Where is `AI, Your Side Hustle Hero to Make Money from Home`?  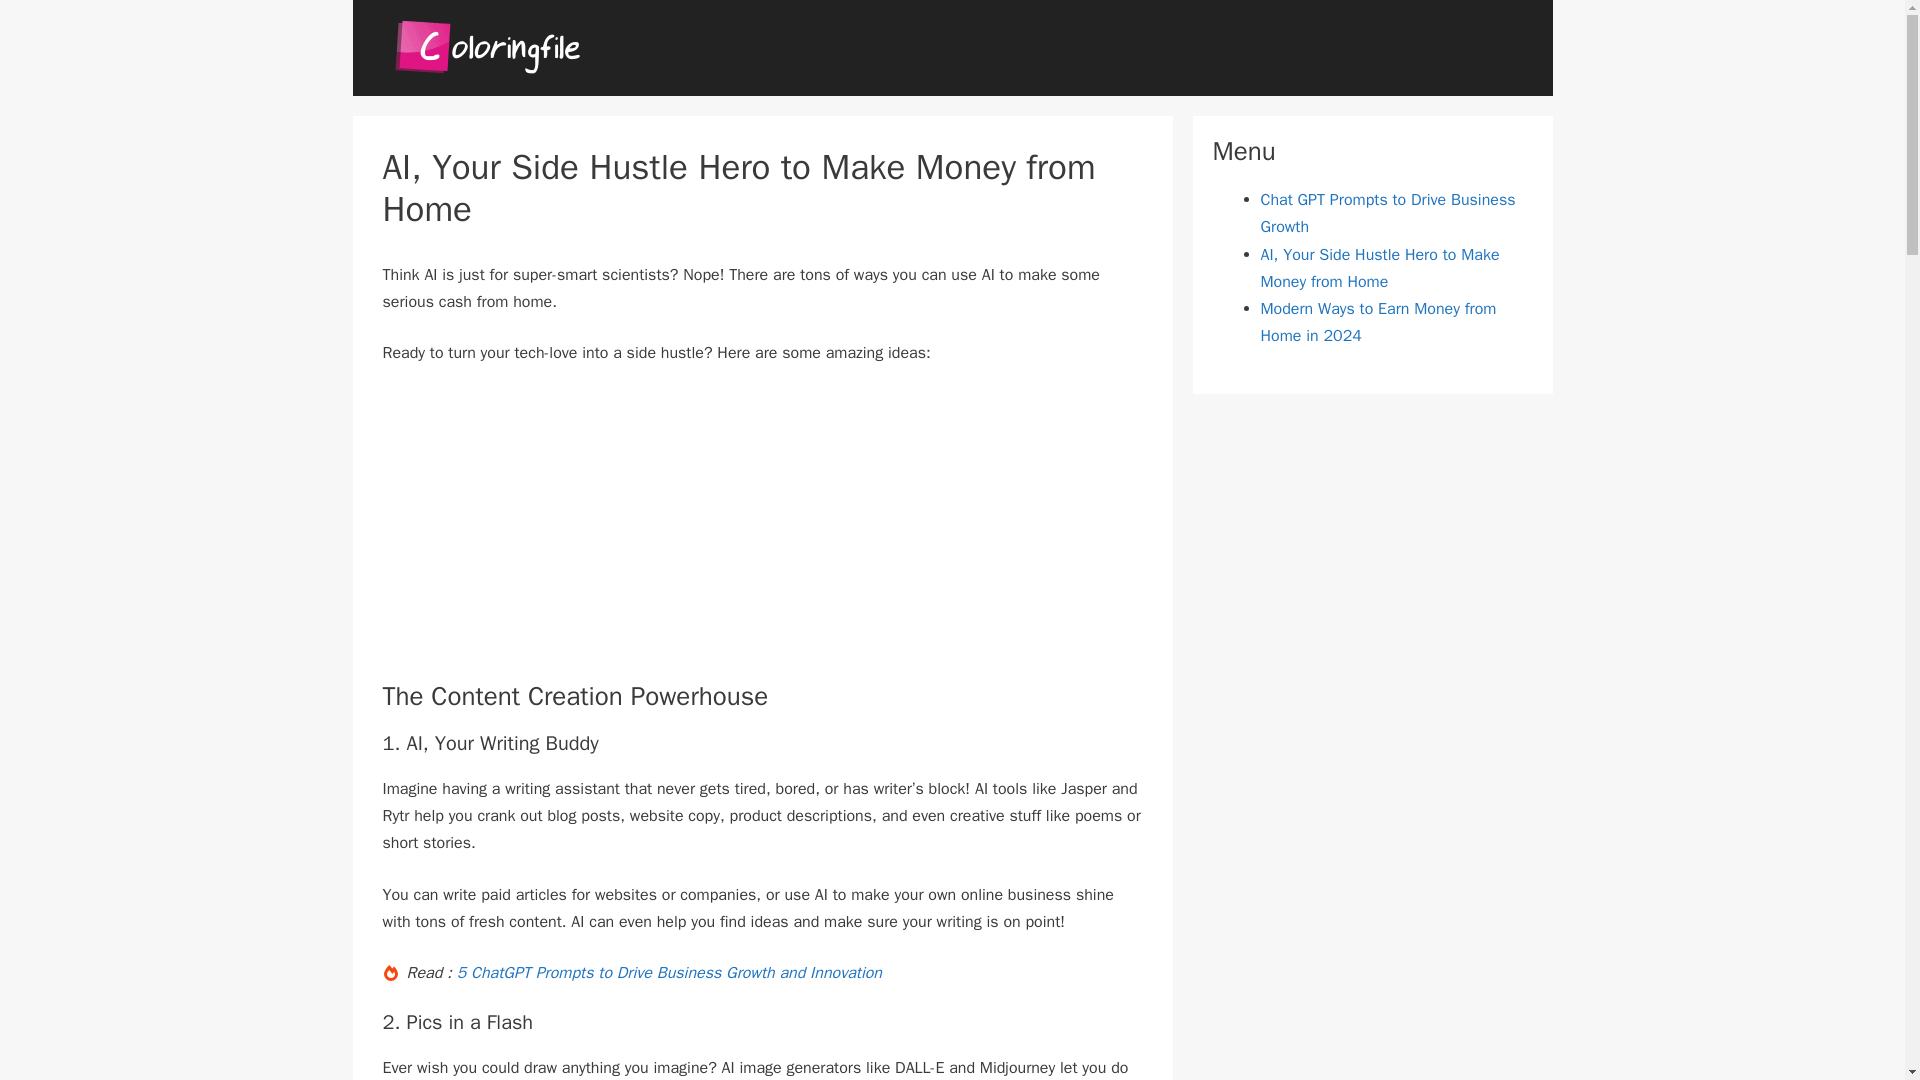
AI, Your Side Hustle Hero to Make Money from Home is located at coordinates (1379, 268).